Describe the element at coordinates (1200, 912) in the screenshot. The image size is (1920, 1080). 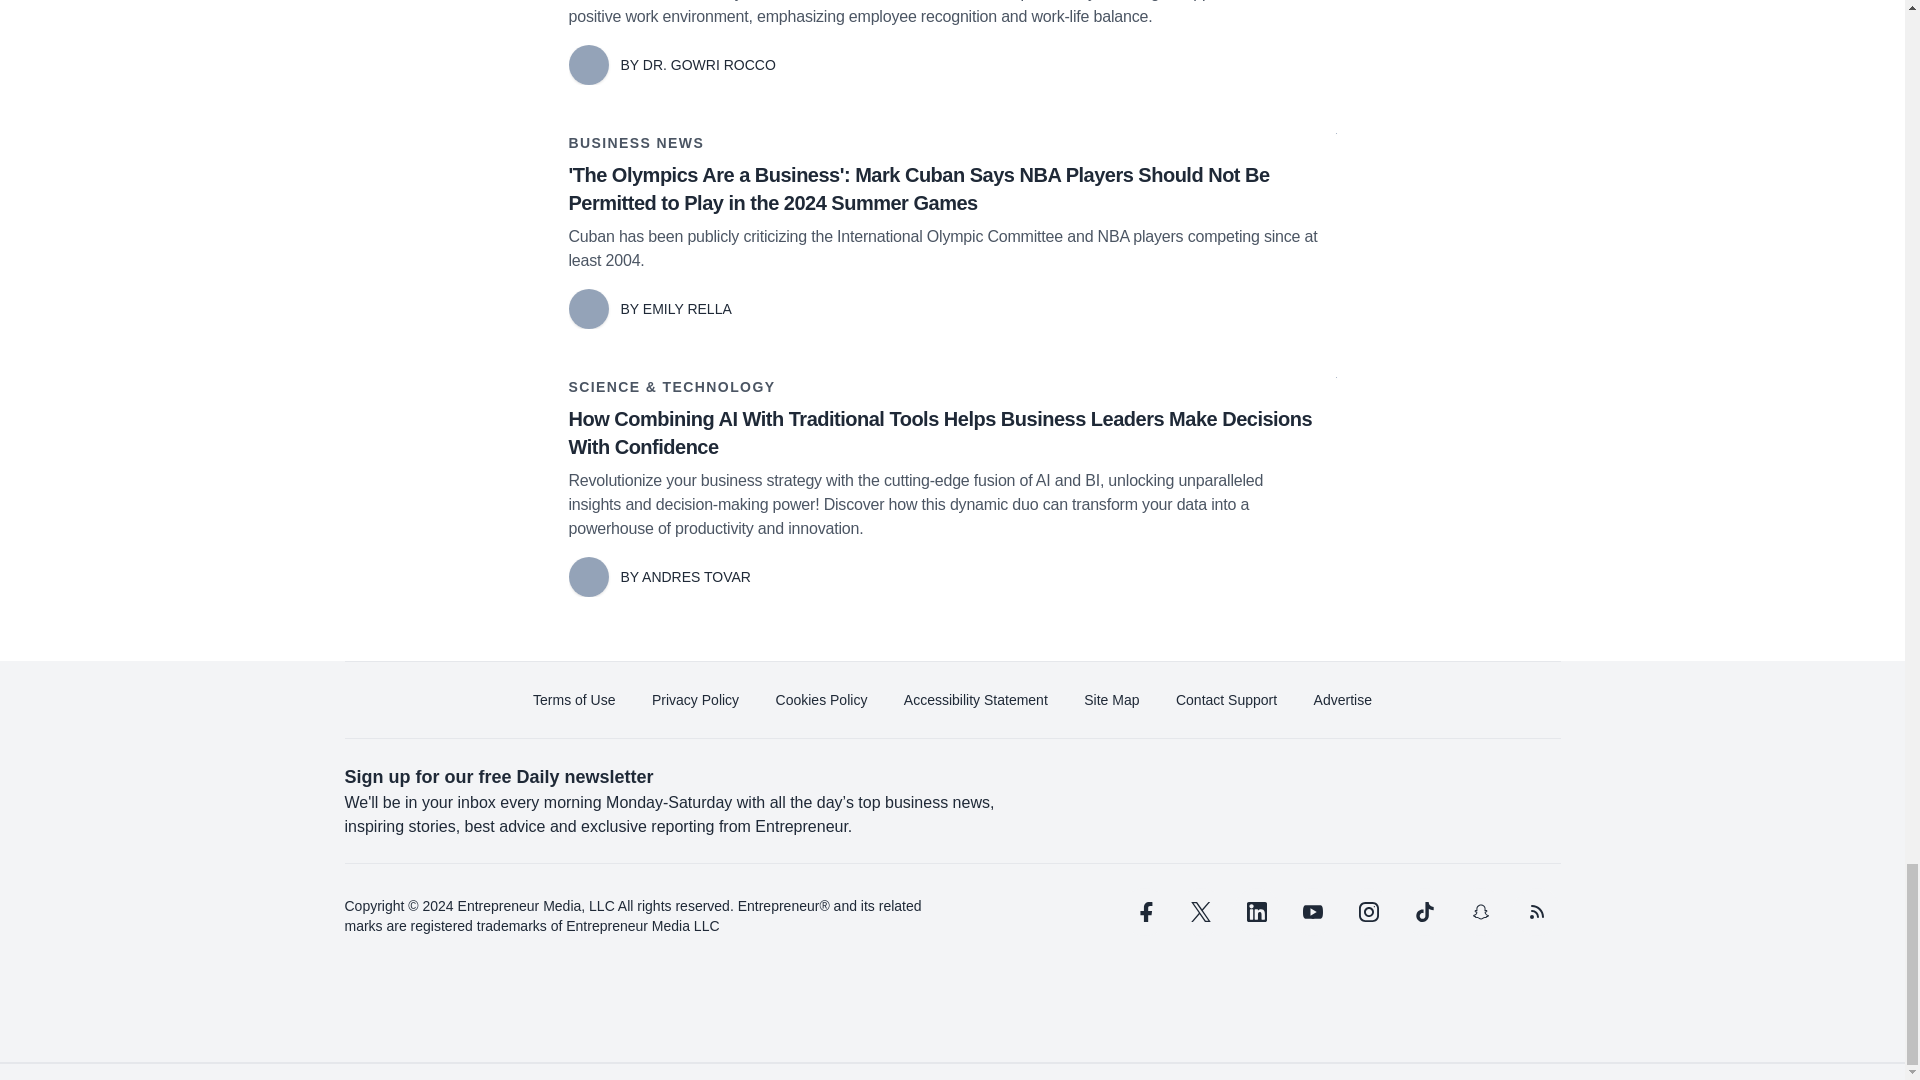
I see `twitter` at that location.